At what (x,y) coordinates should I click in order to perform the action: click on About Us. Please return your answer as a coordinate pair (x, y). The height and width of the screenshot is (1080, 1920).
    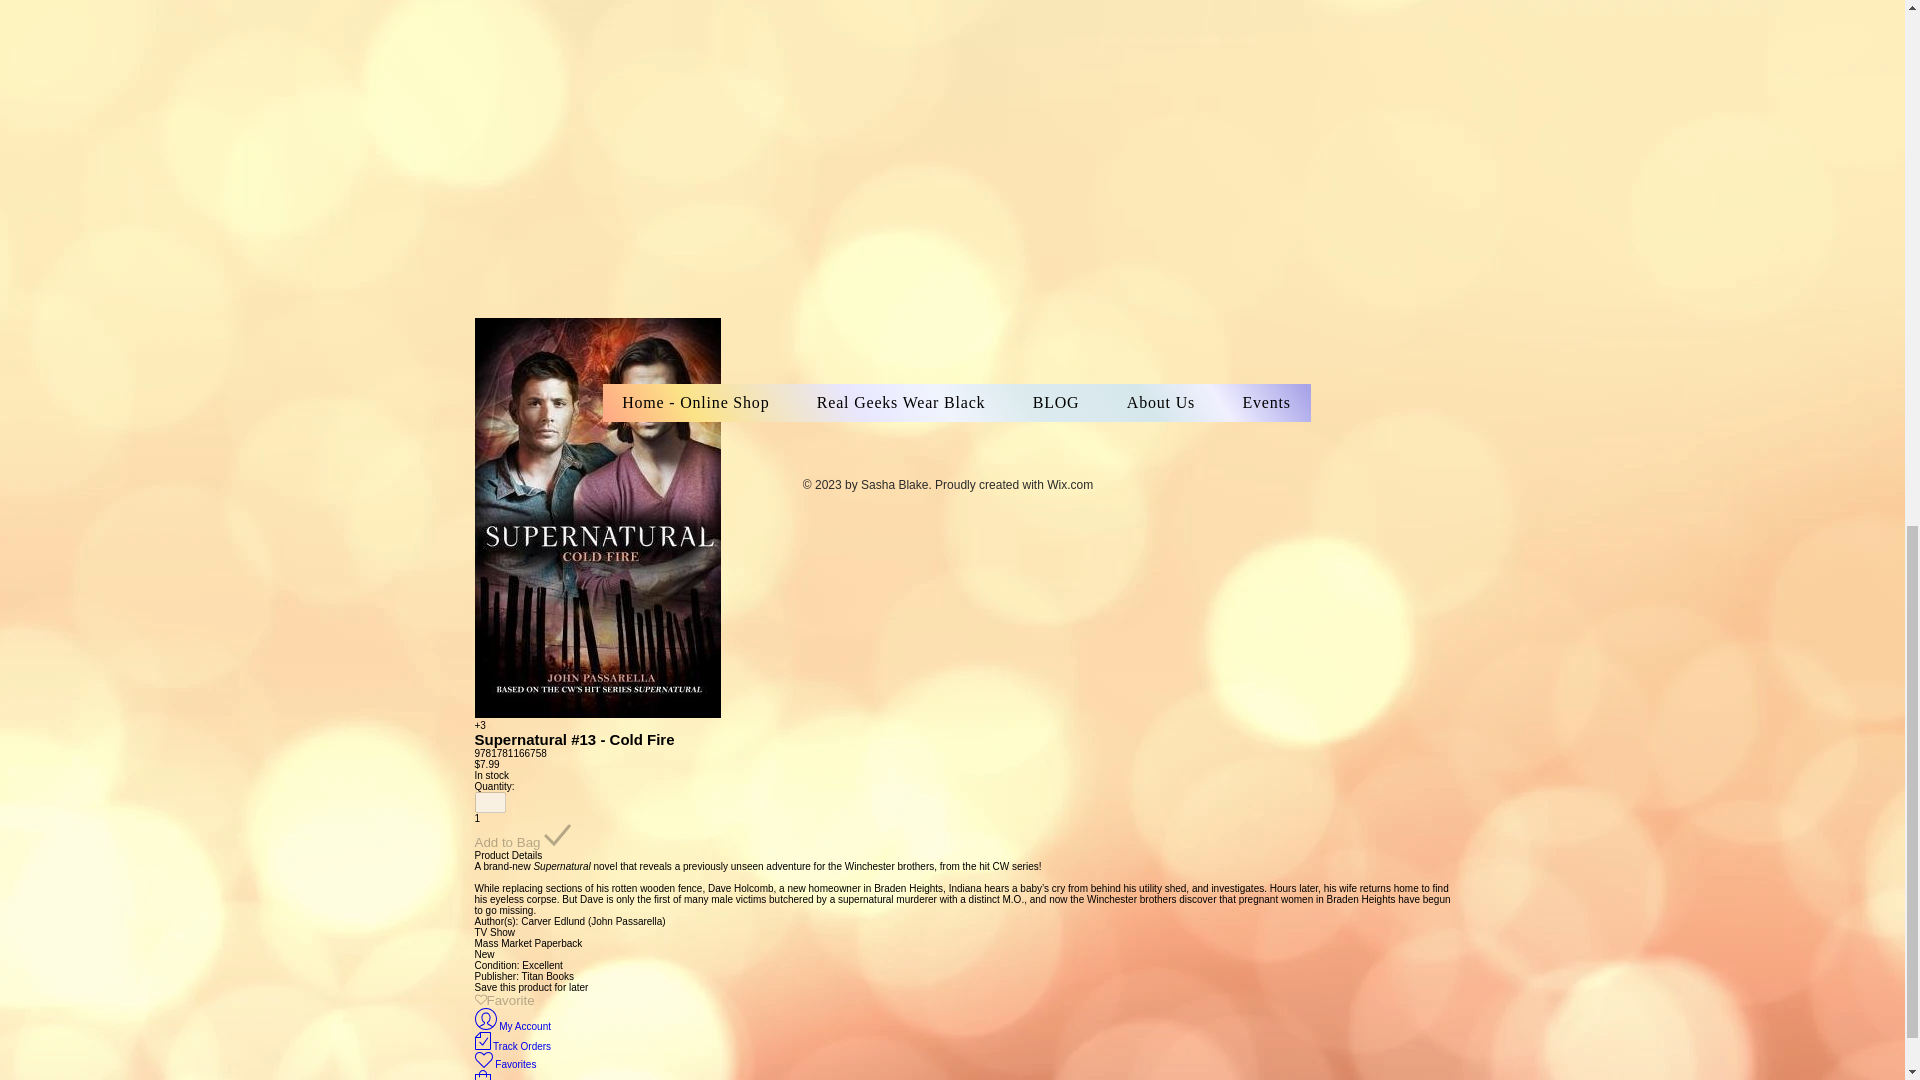
    Looking at the image, I should click on (1161, 403).